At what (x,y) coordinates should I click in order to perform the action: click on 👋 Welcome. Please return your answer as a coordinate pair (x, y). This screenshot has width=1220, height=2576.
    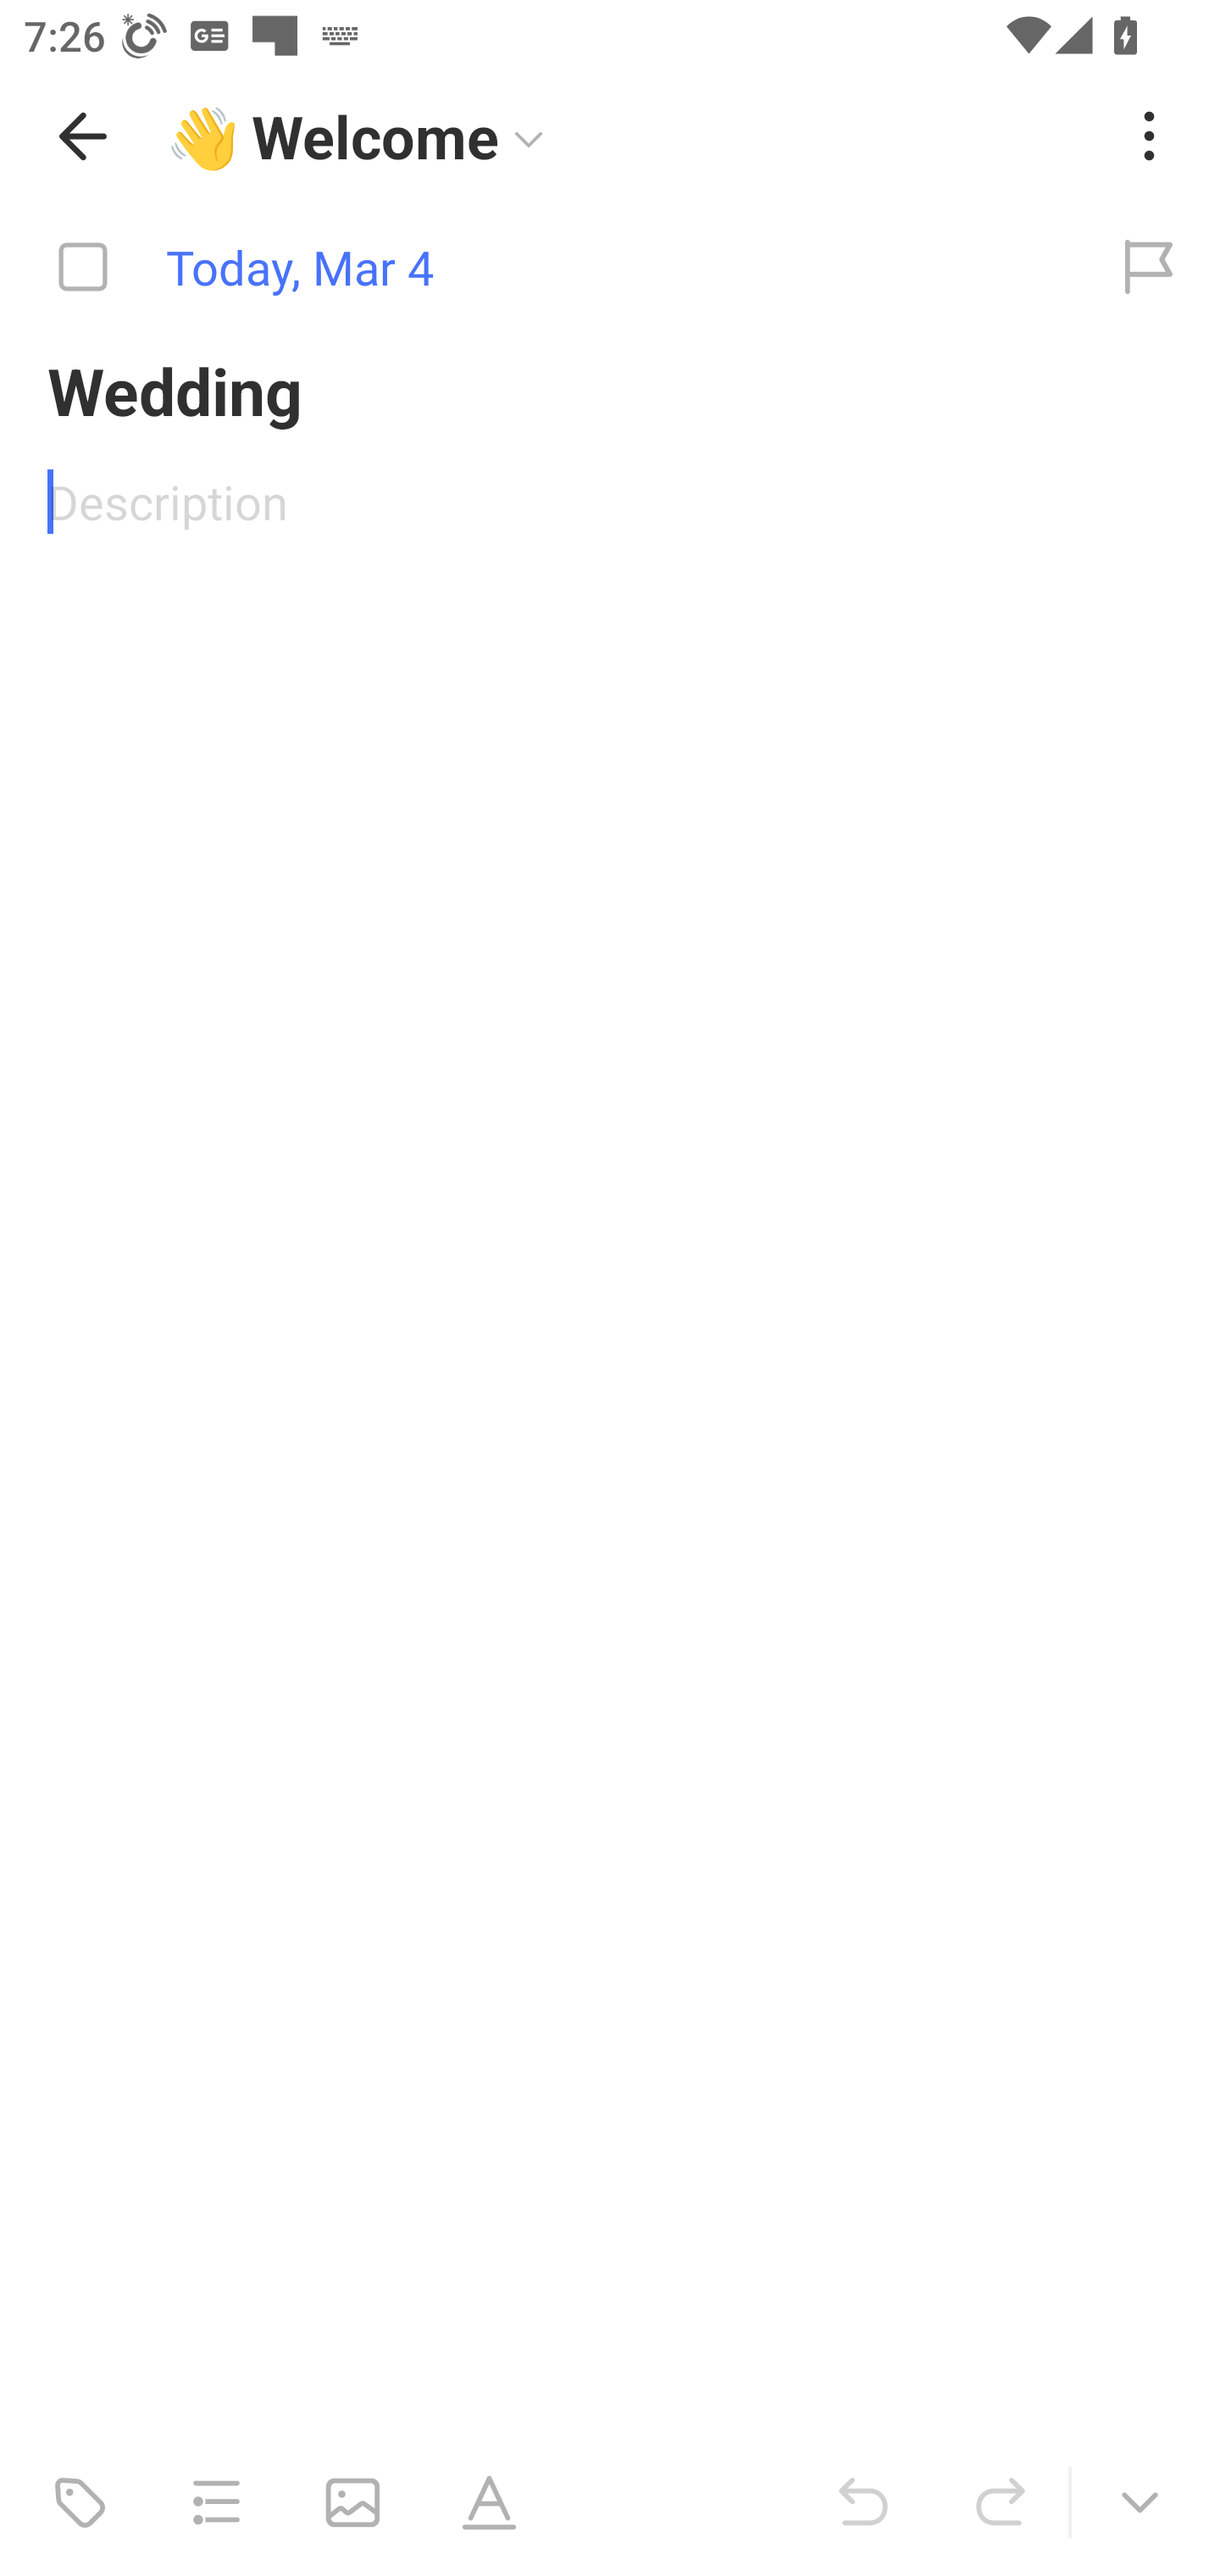
    Looking at the image, I should click on (630, 136).